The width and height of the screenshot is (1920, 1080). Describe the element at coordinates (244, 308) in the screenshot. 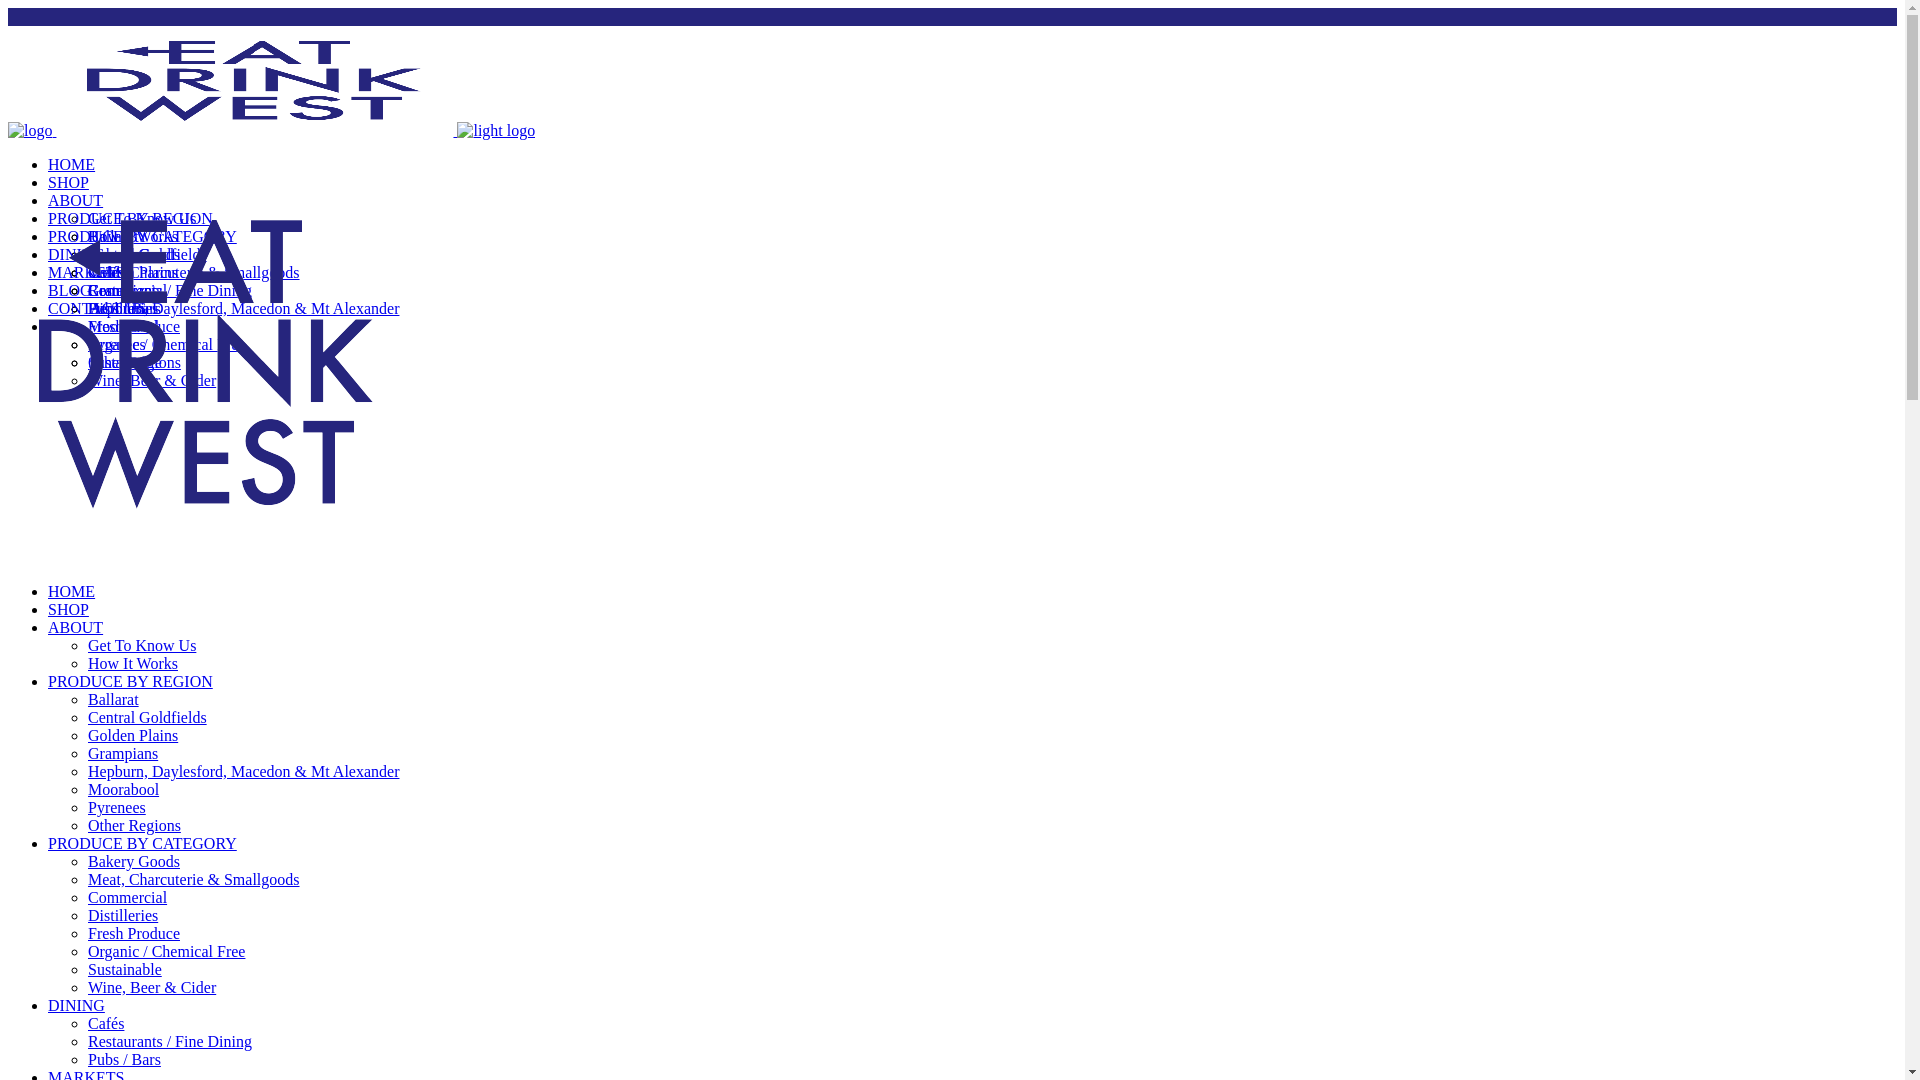

I see `Hepburn, Daylesford, Macedon & Mt Alexander` at that location.